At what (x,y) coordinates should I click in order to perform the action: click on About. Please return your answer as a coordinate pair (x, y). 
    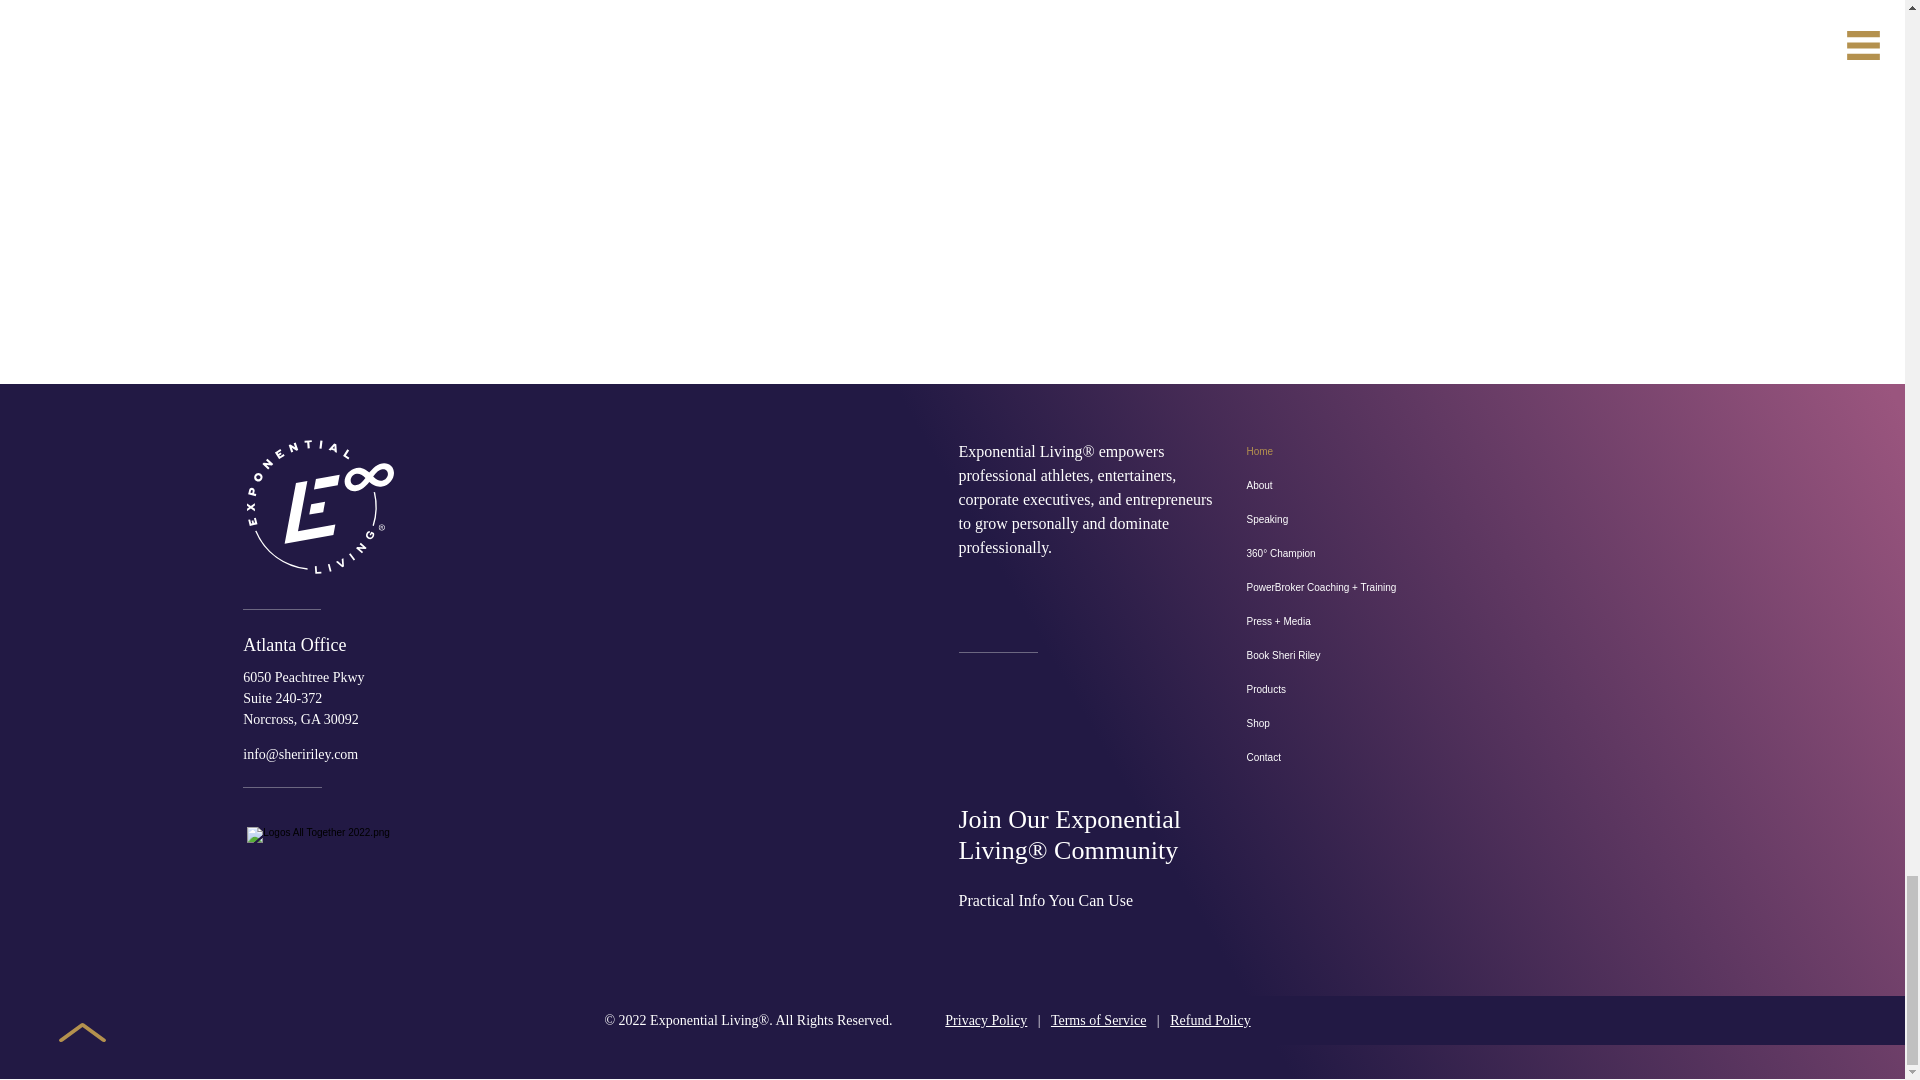
    Looking at the image, I should click on (1440, 486).